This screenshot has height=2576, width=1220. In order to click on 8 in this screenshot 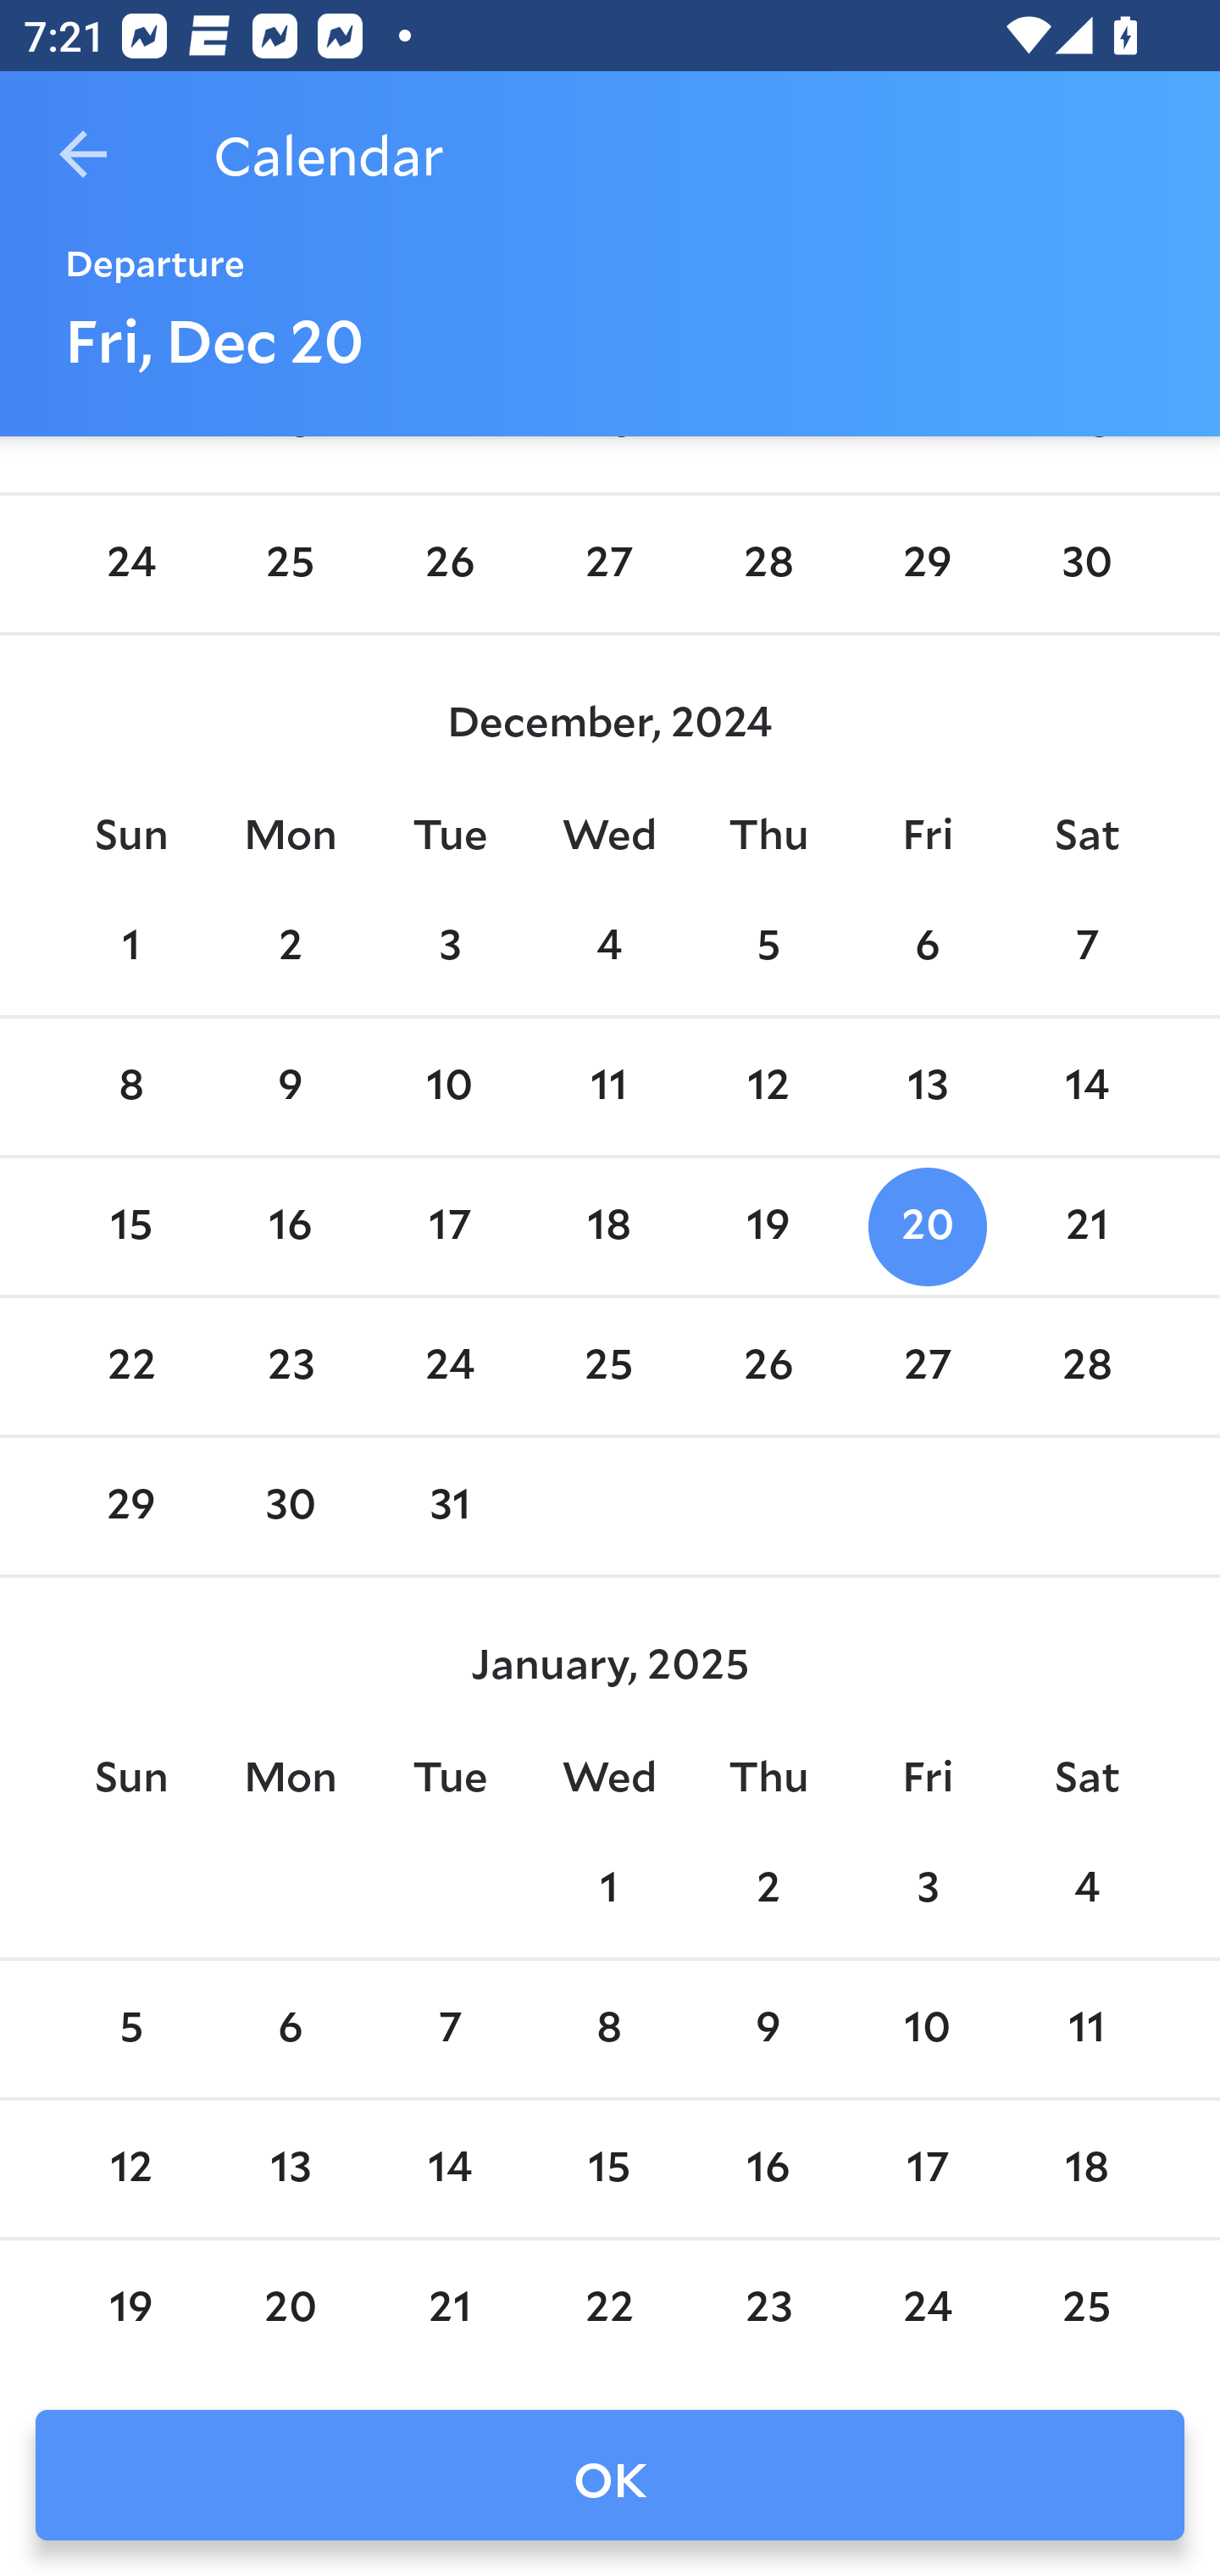, I will do `click(130, 1086)`.